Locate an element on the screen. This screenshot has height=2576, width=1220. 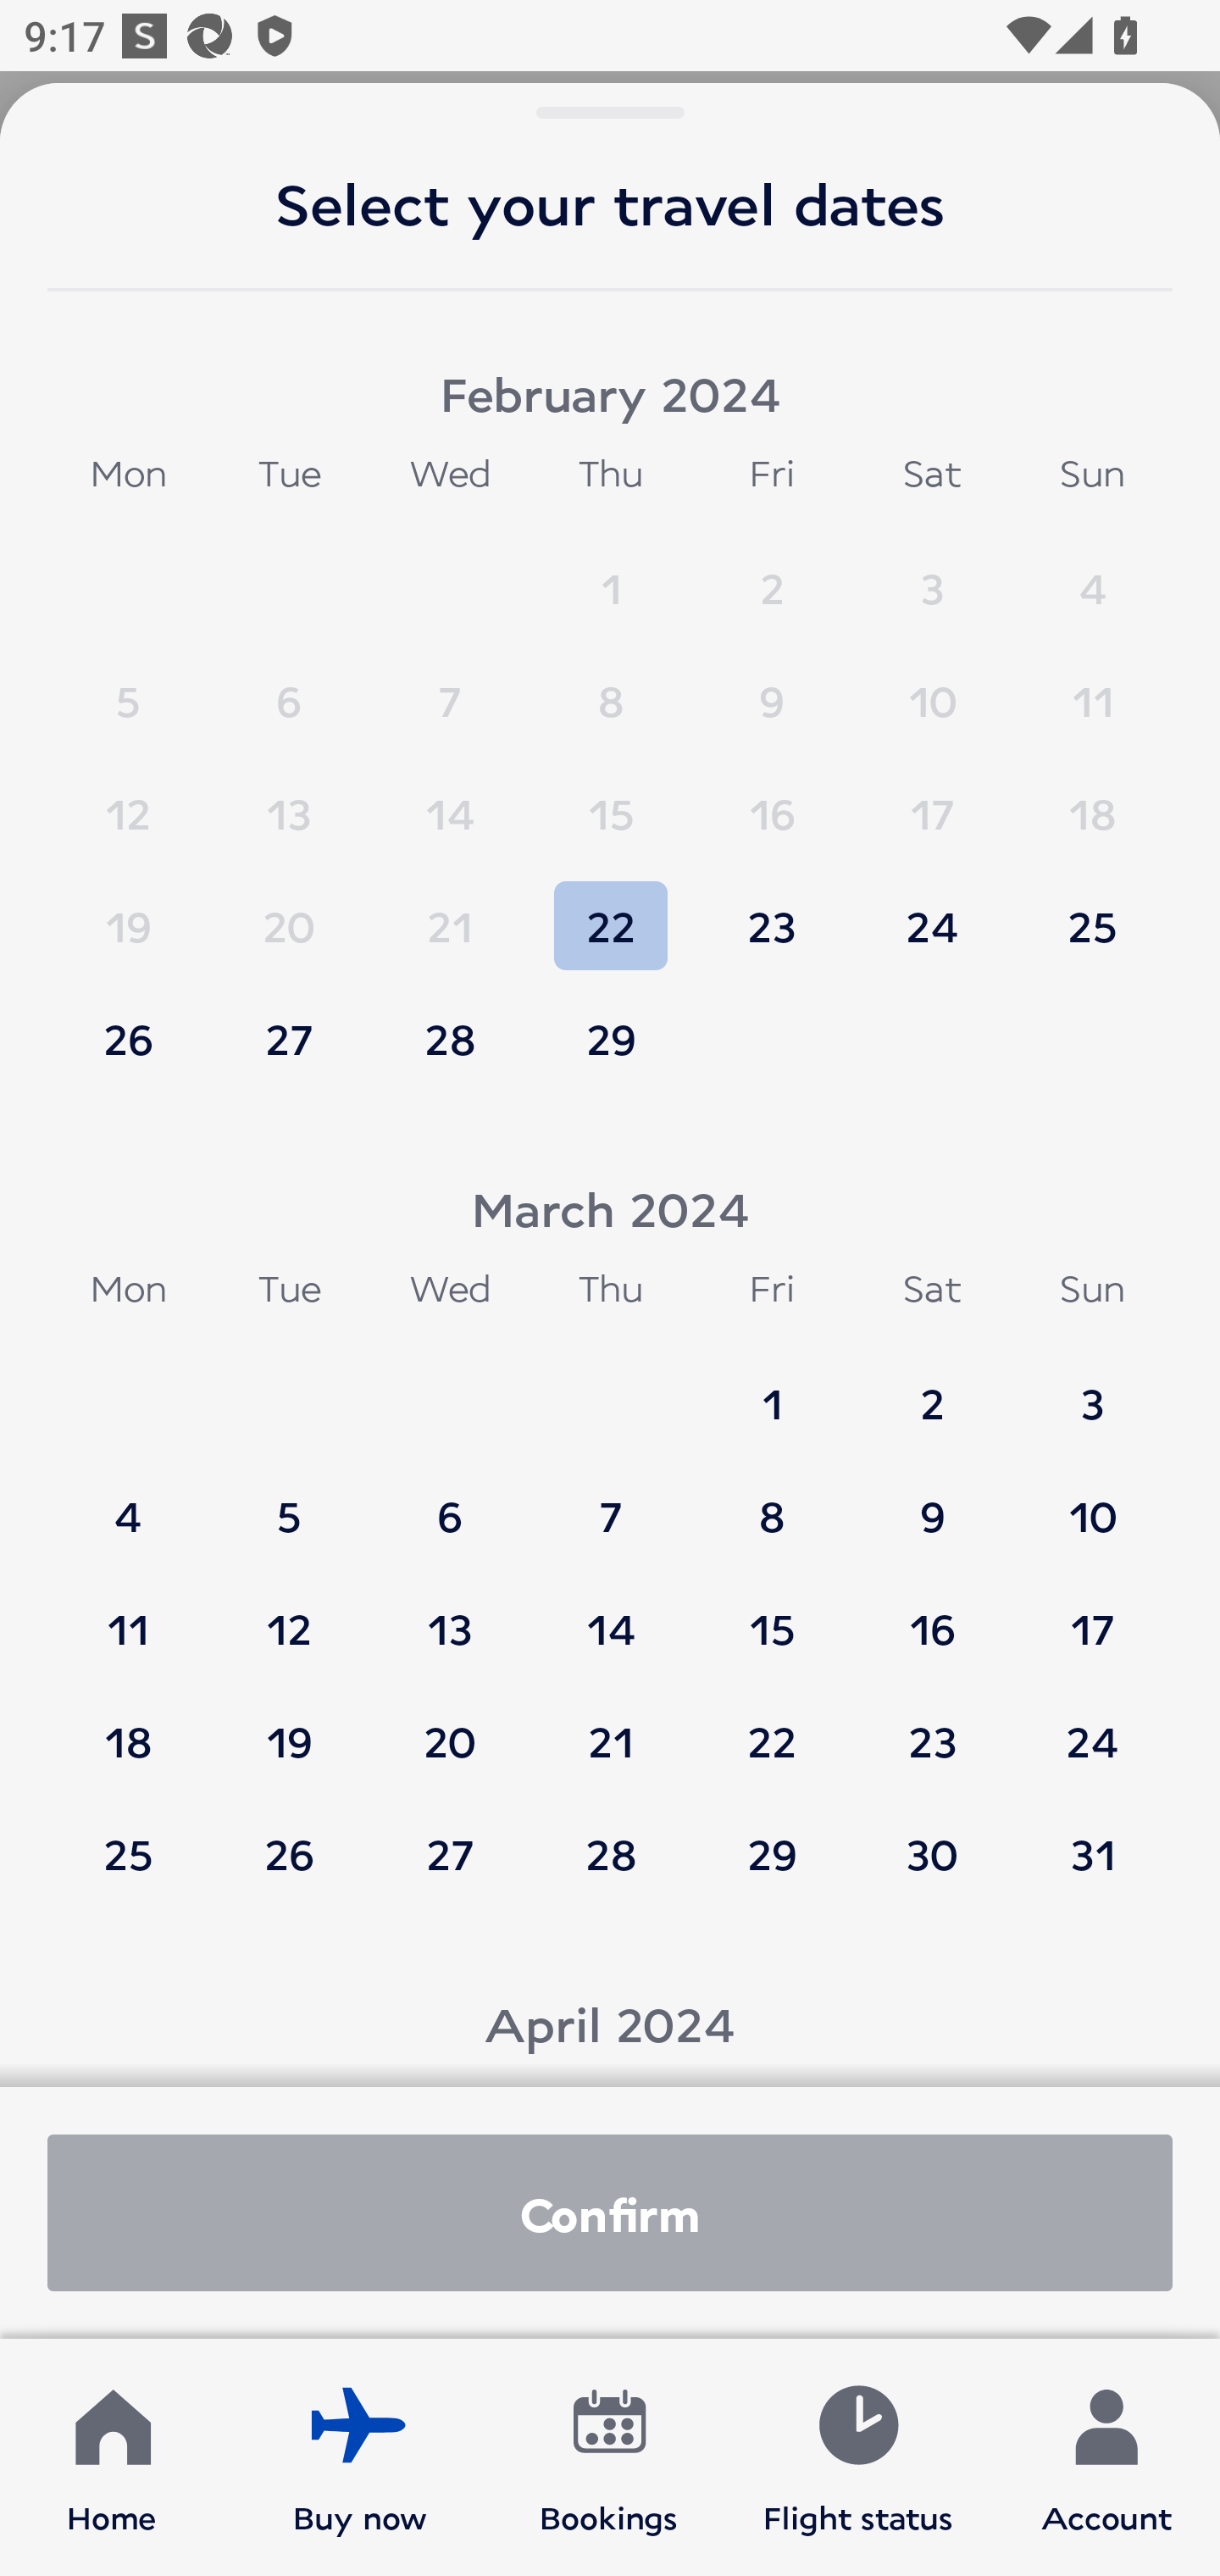
4 is located at coordinates (128, 1502).